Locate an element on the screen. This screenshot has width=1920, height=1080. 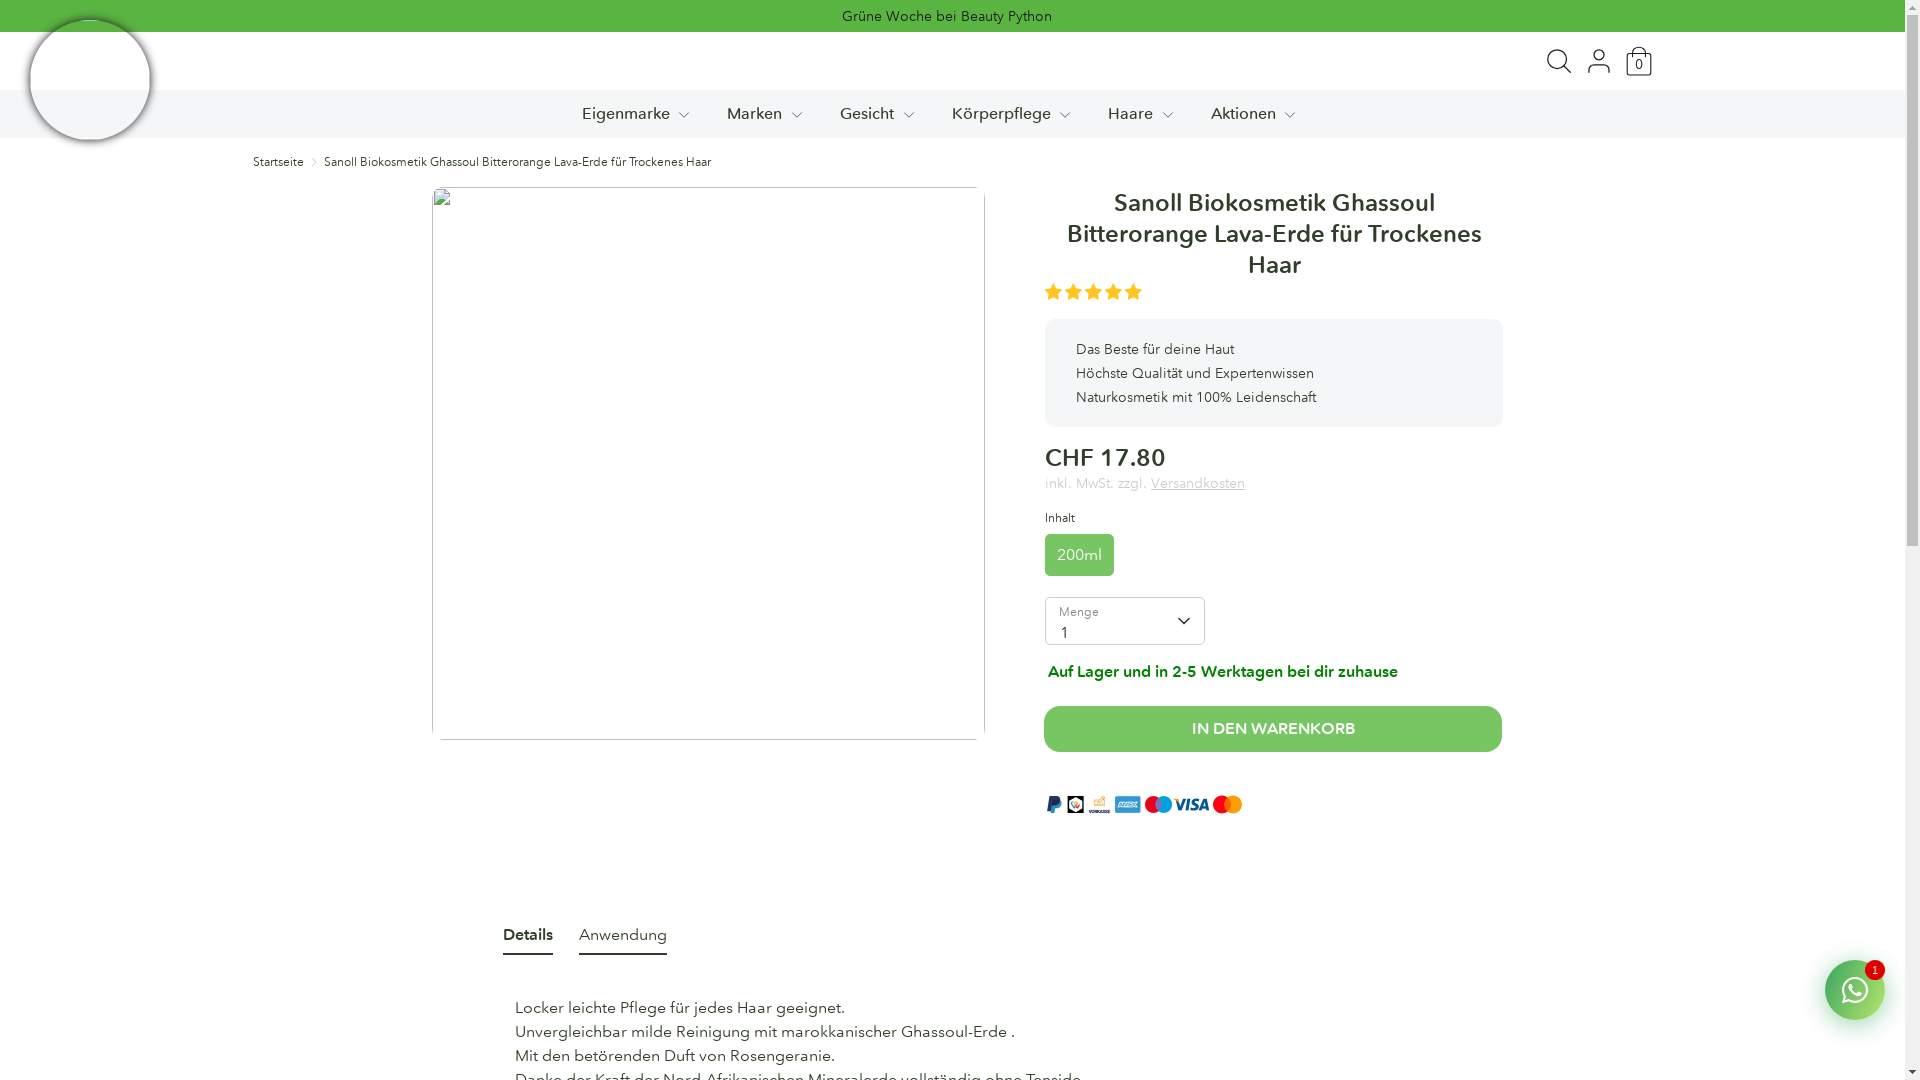
Versandkosten is located at coordinates (1198, 483).